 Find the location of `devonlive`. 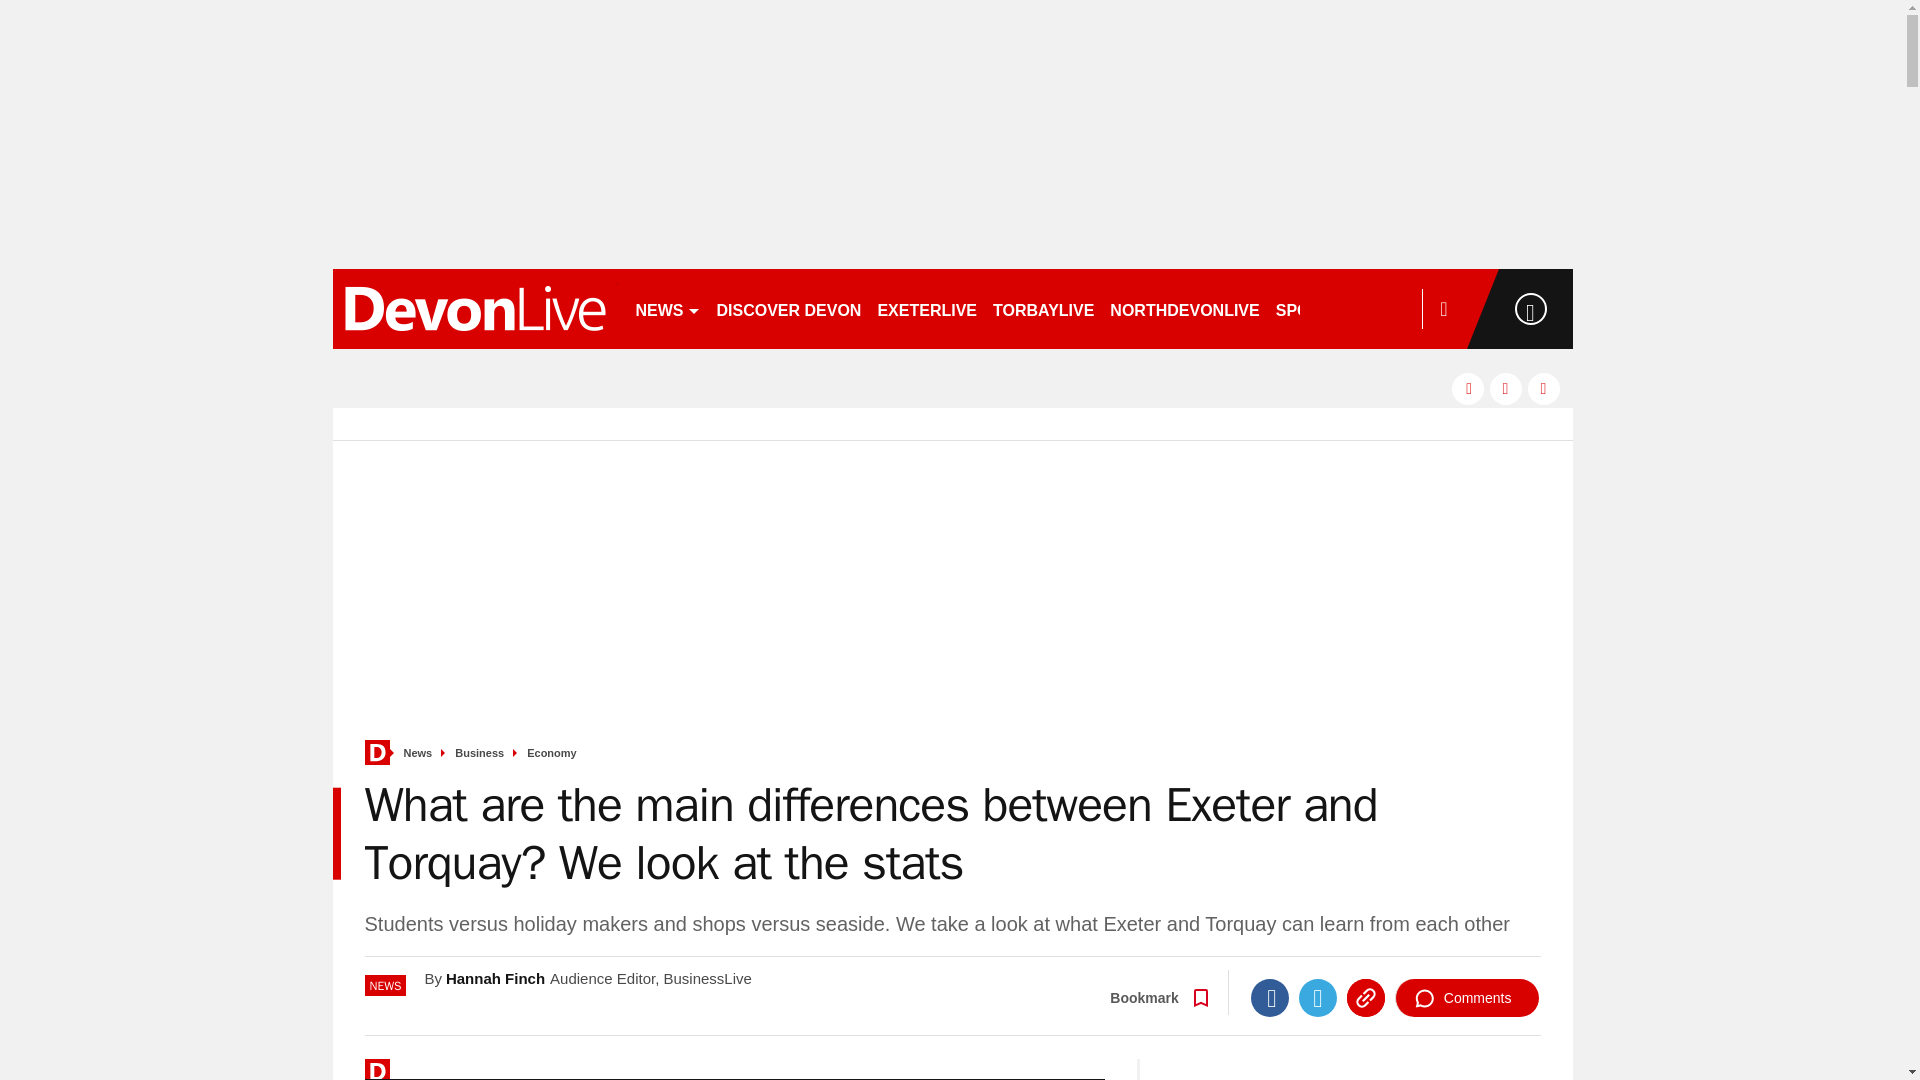

devonlive is located at coordinates (474, 308).